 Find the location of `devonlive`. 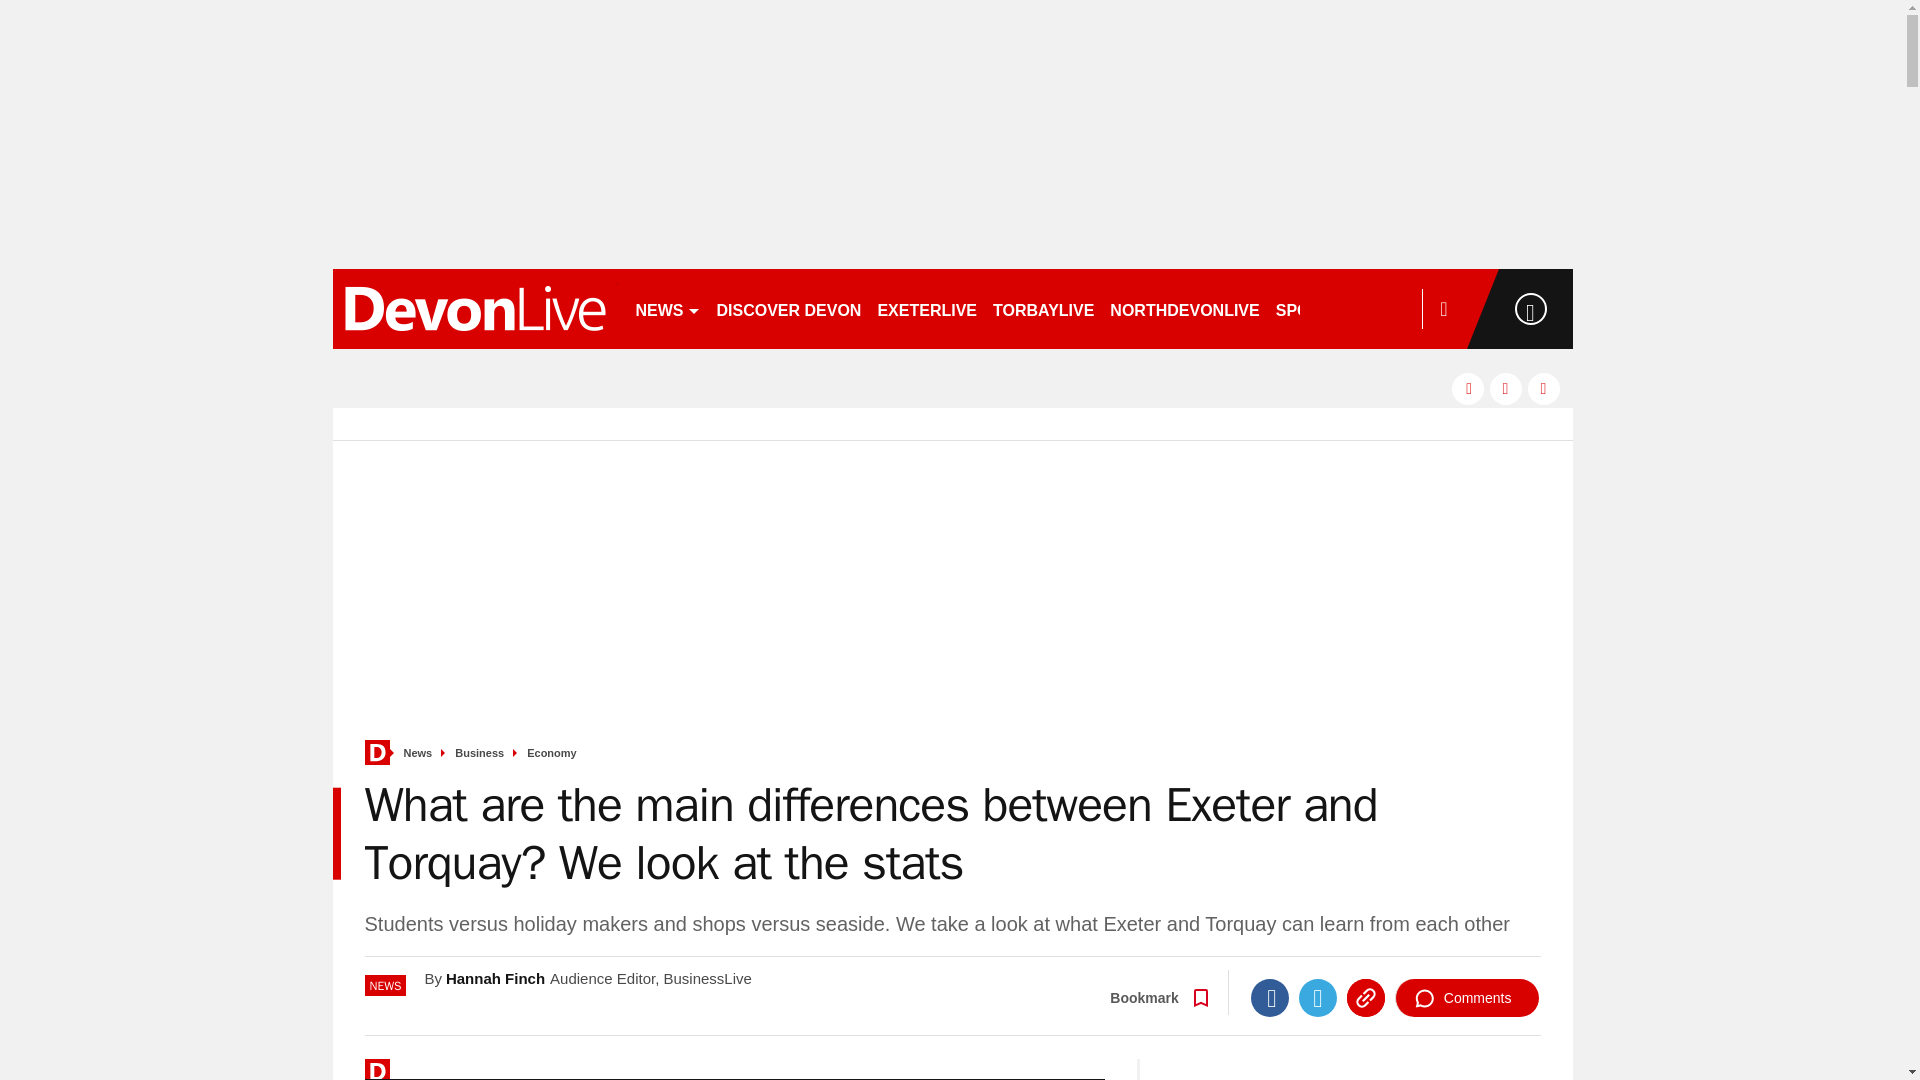

devonlive is located at coordinates (474, 308).